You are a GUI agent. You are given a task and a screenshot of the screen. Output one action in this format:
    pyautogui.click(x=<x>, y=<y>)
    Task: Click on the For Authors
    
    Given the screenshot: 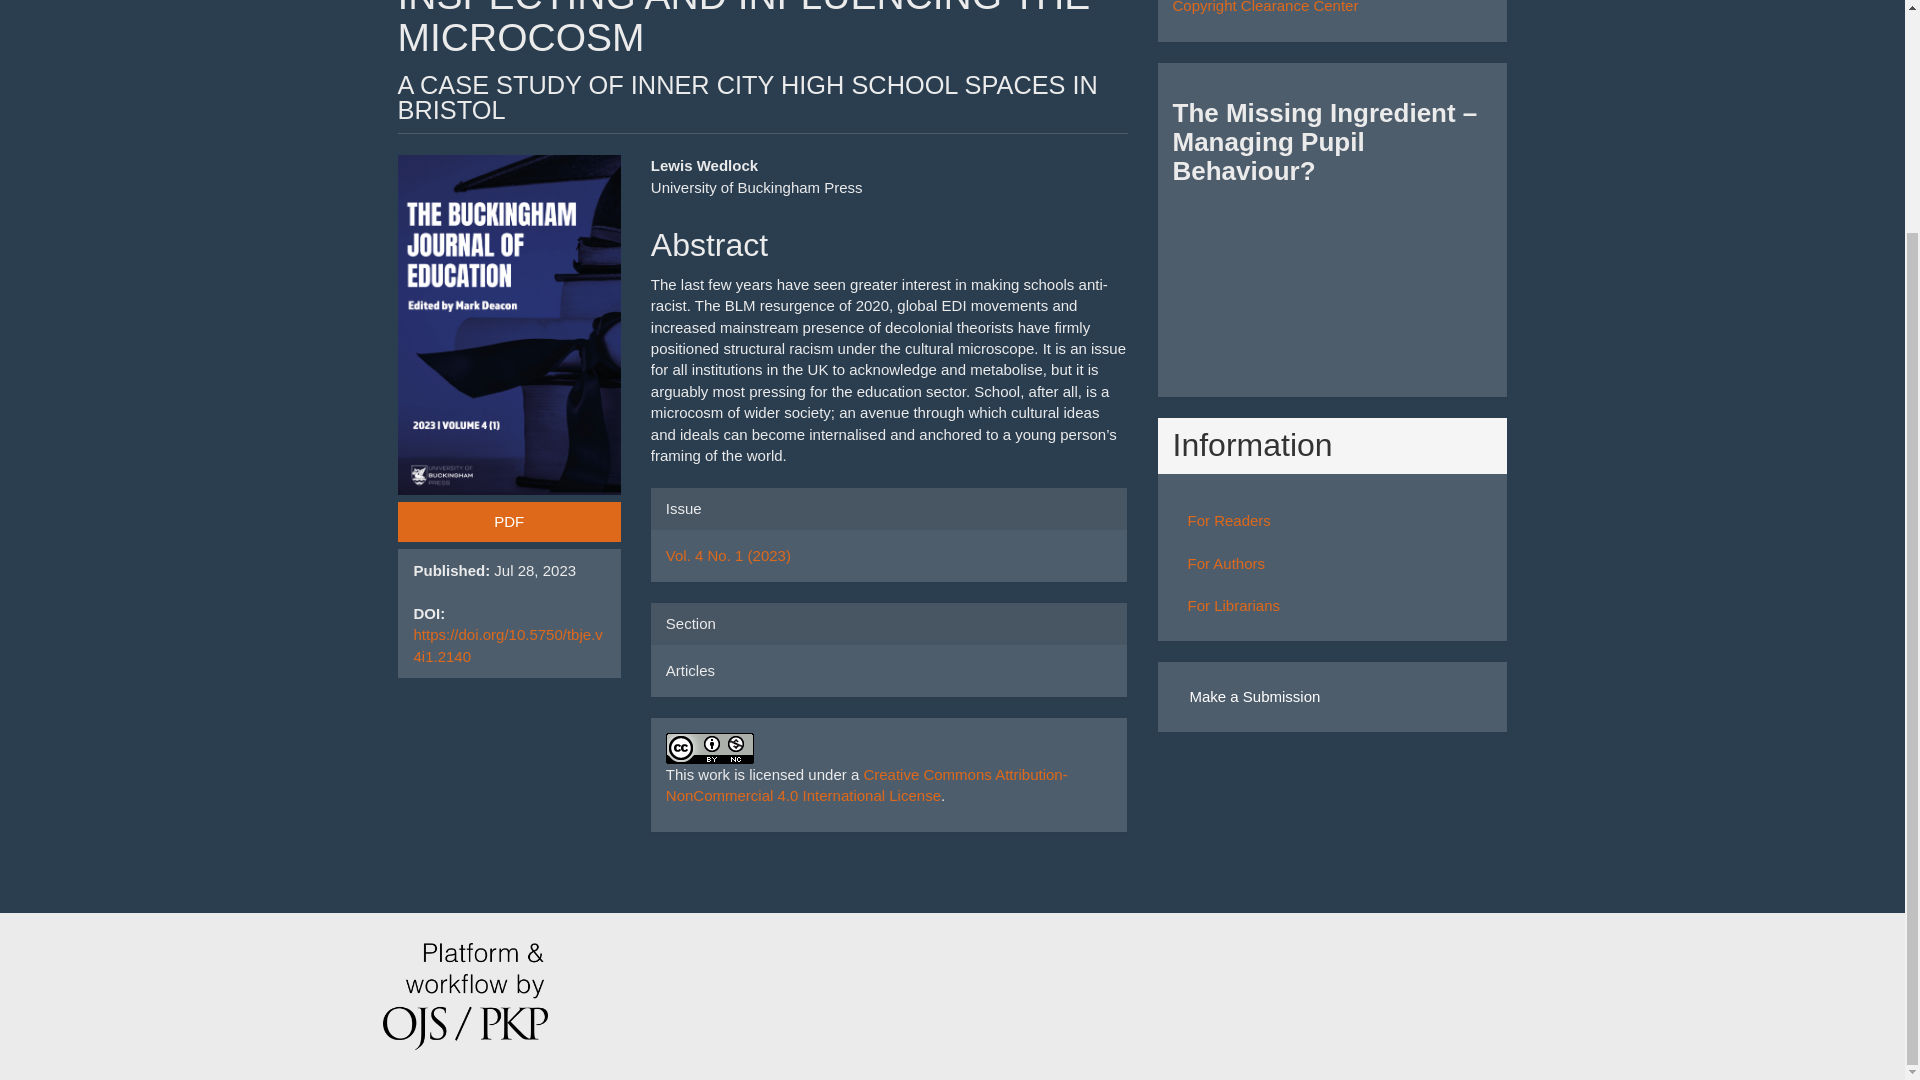 What is the action you would take?
    pyautogui.click(x=1226, y=564)
    